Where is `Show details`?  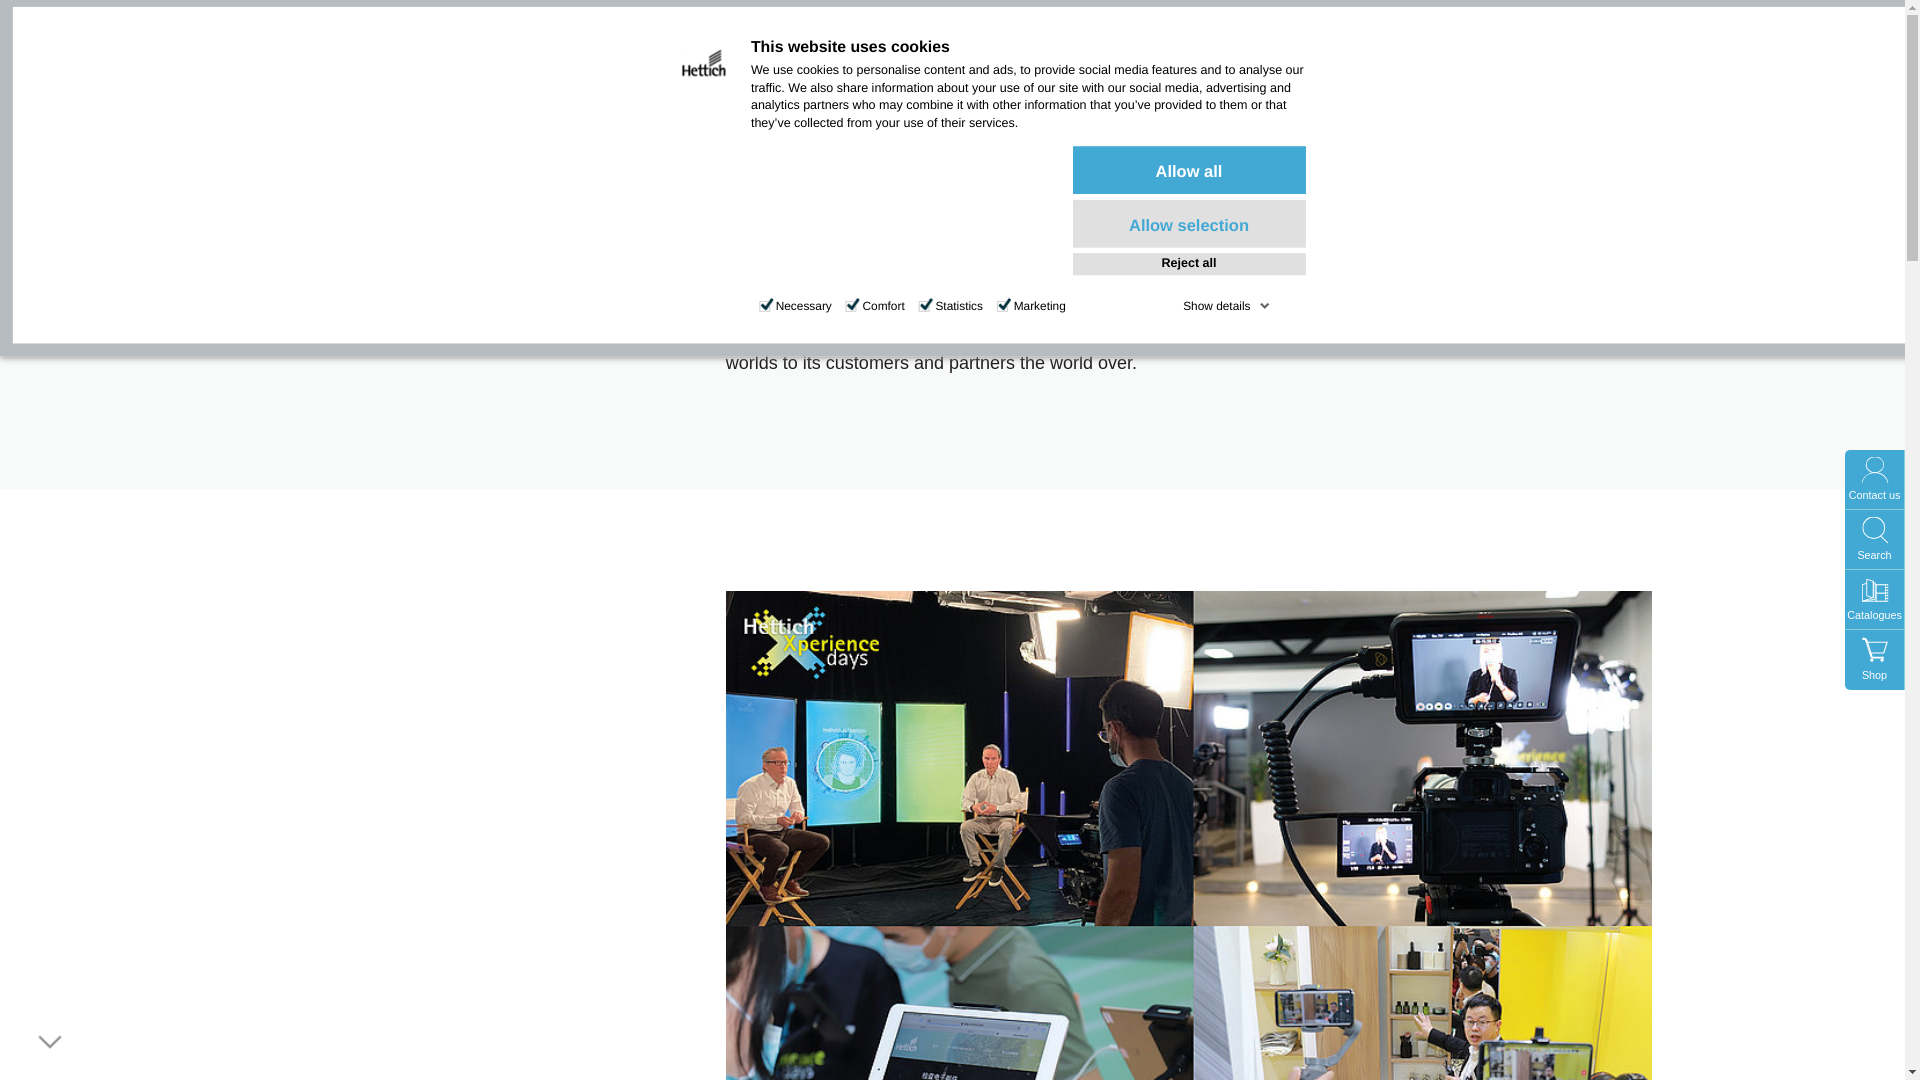 Show details is located at coordinates (1226, 306).